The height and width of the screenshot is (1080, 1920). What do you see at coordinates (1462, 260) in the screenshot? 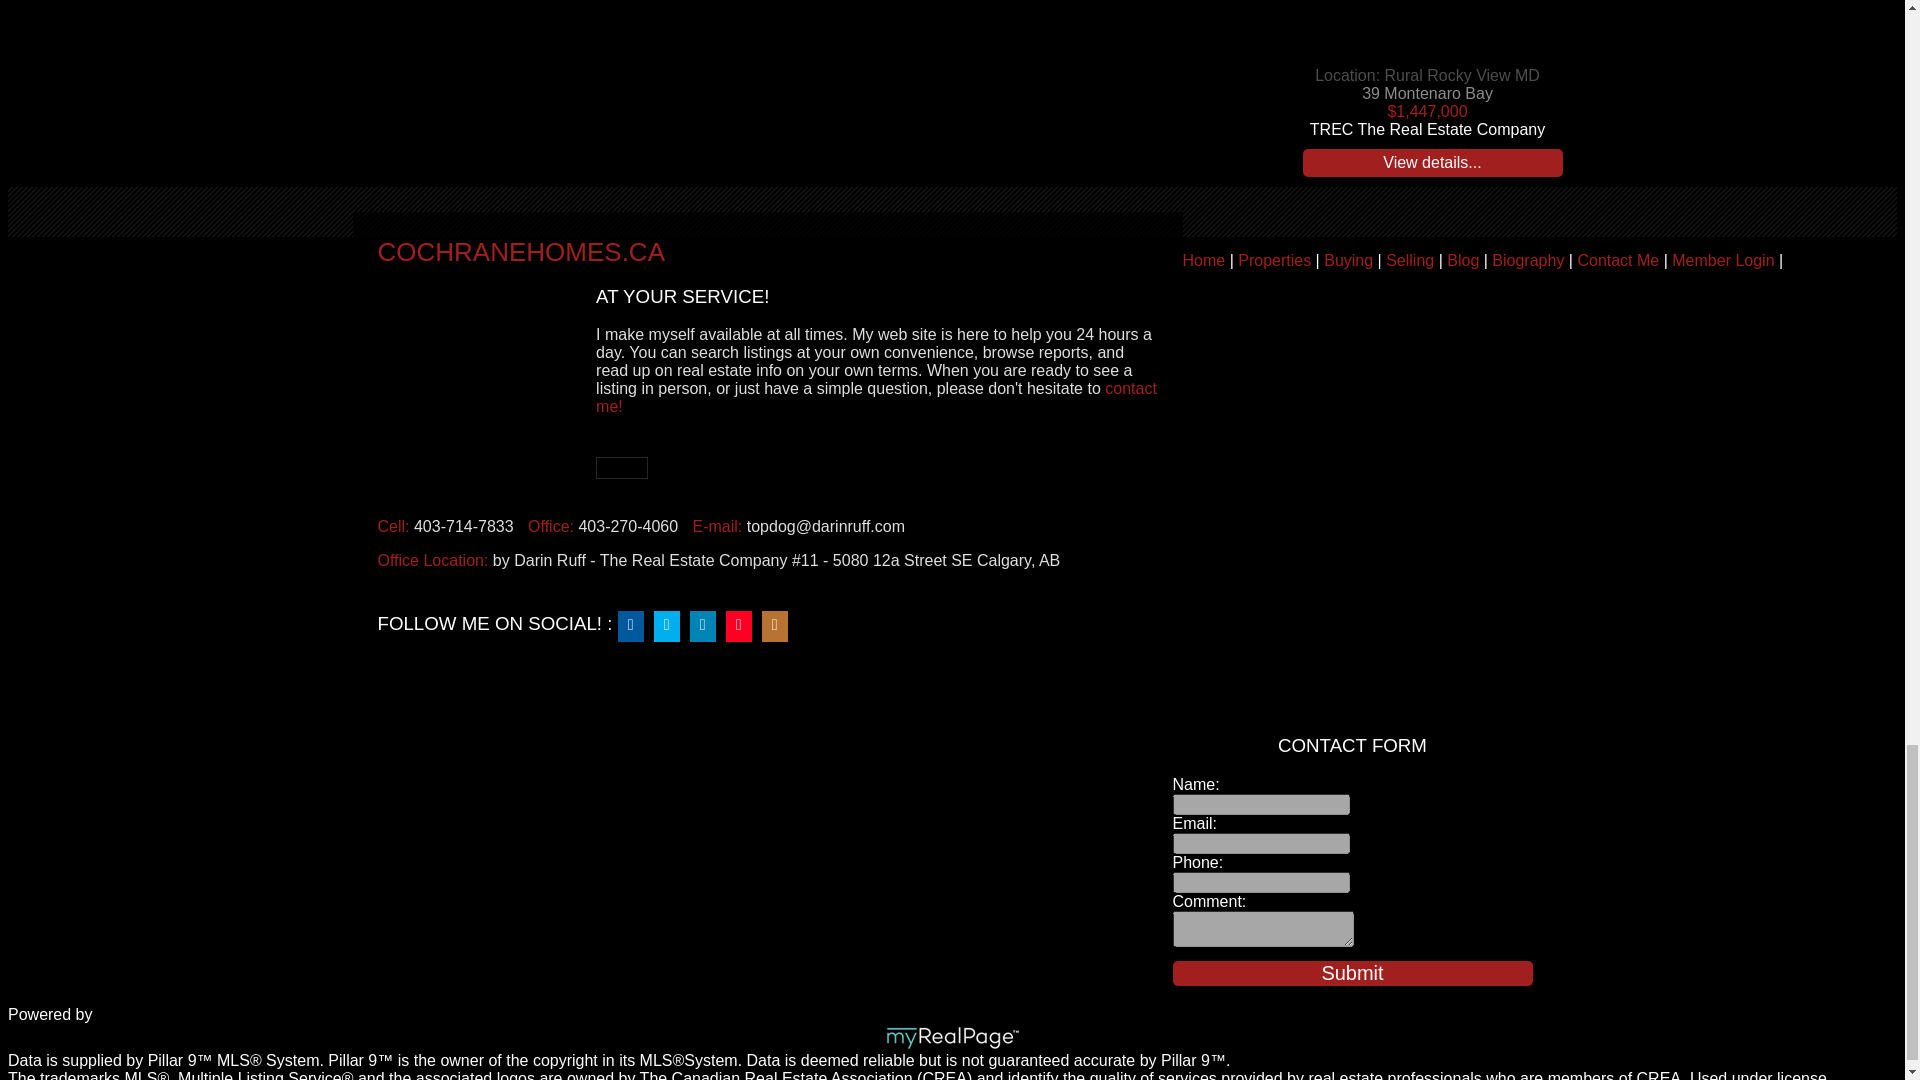
I see `Blog` at bounding box center [1462, 260].